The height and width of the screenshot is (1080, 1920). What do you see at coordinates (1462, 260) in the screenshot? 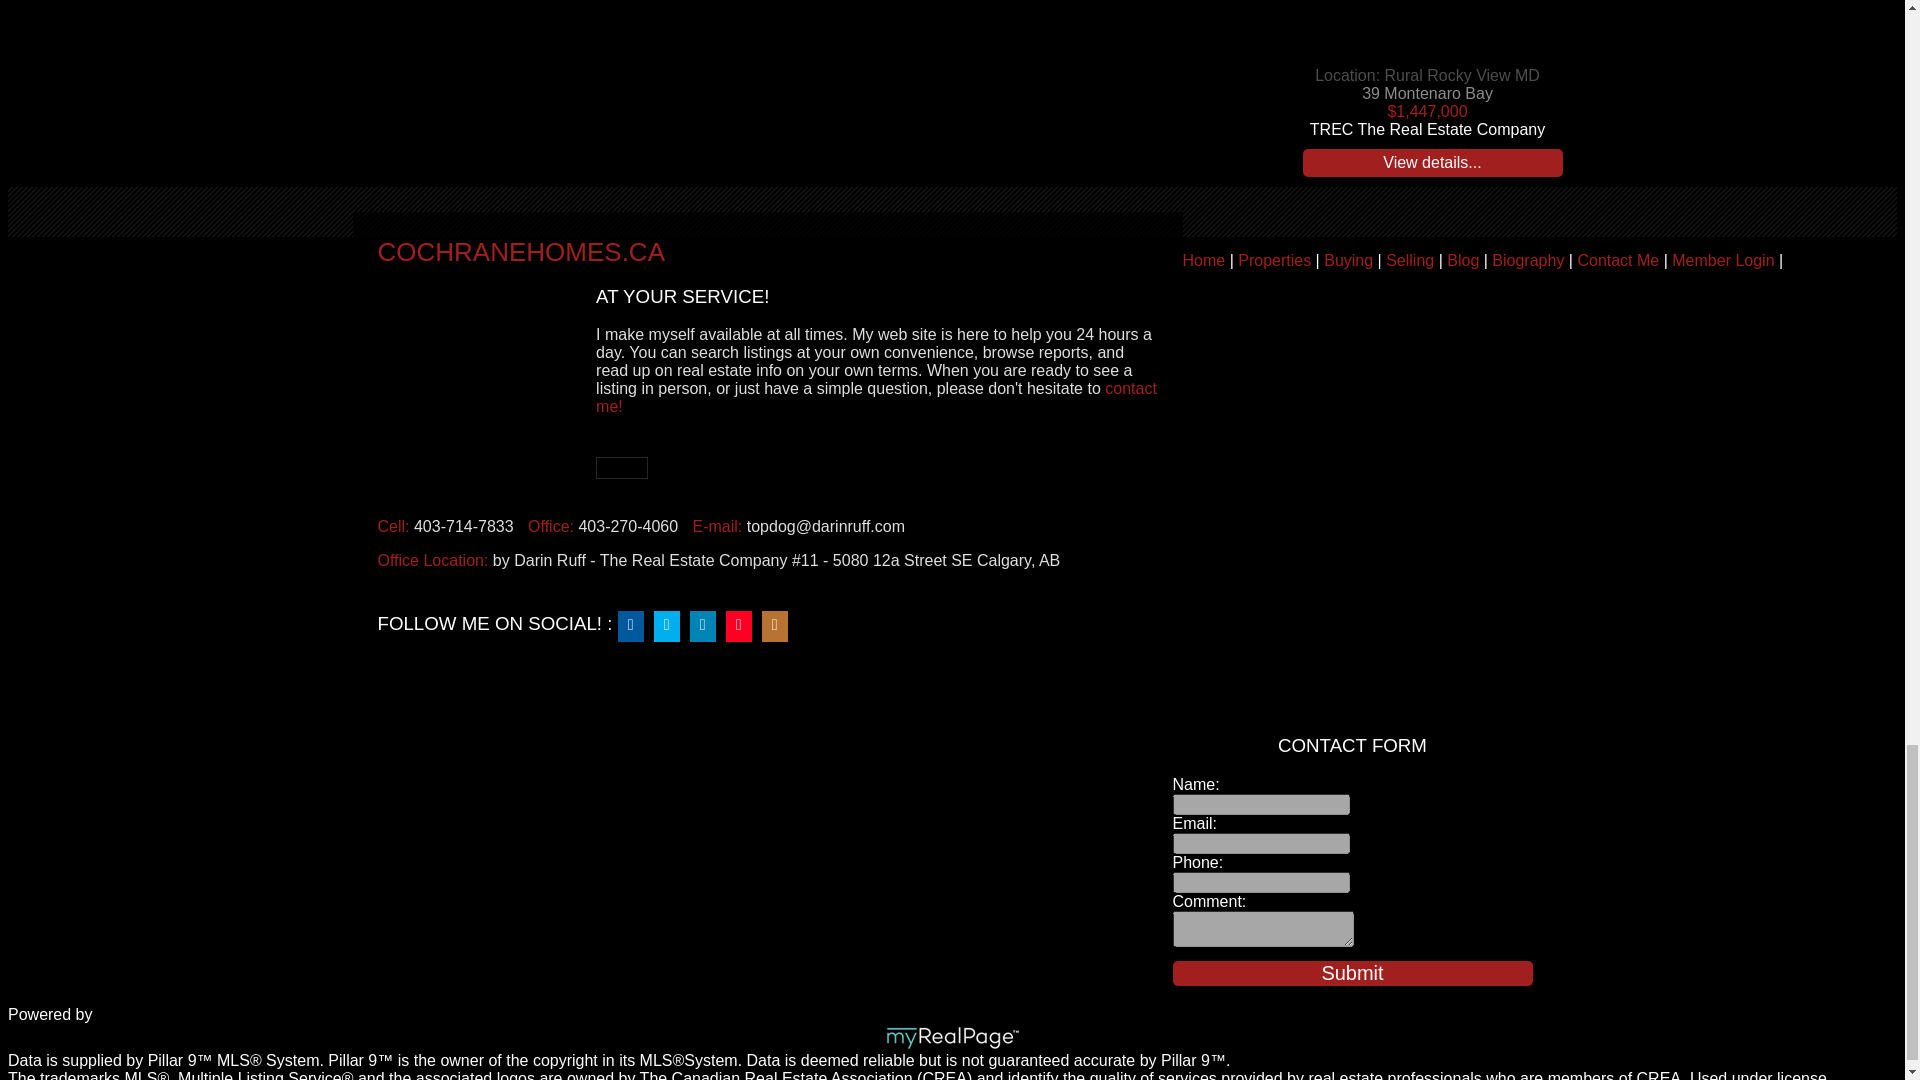
I see `Blog` at bounding box center [1462, 260].